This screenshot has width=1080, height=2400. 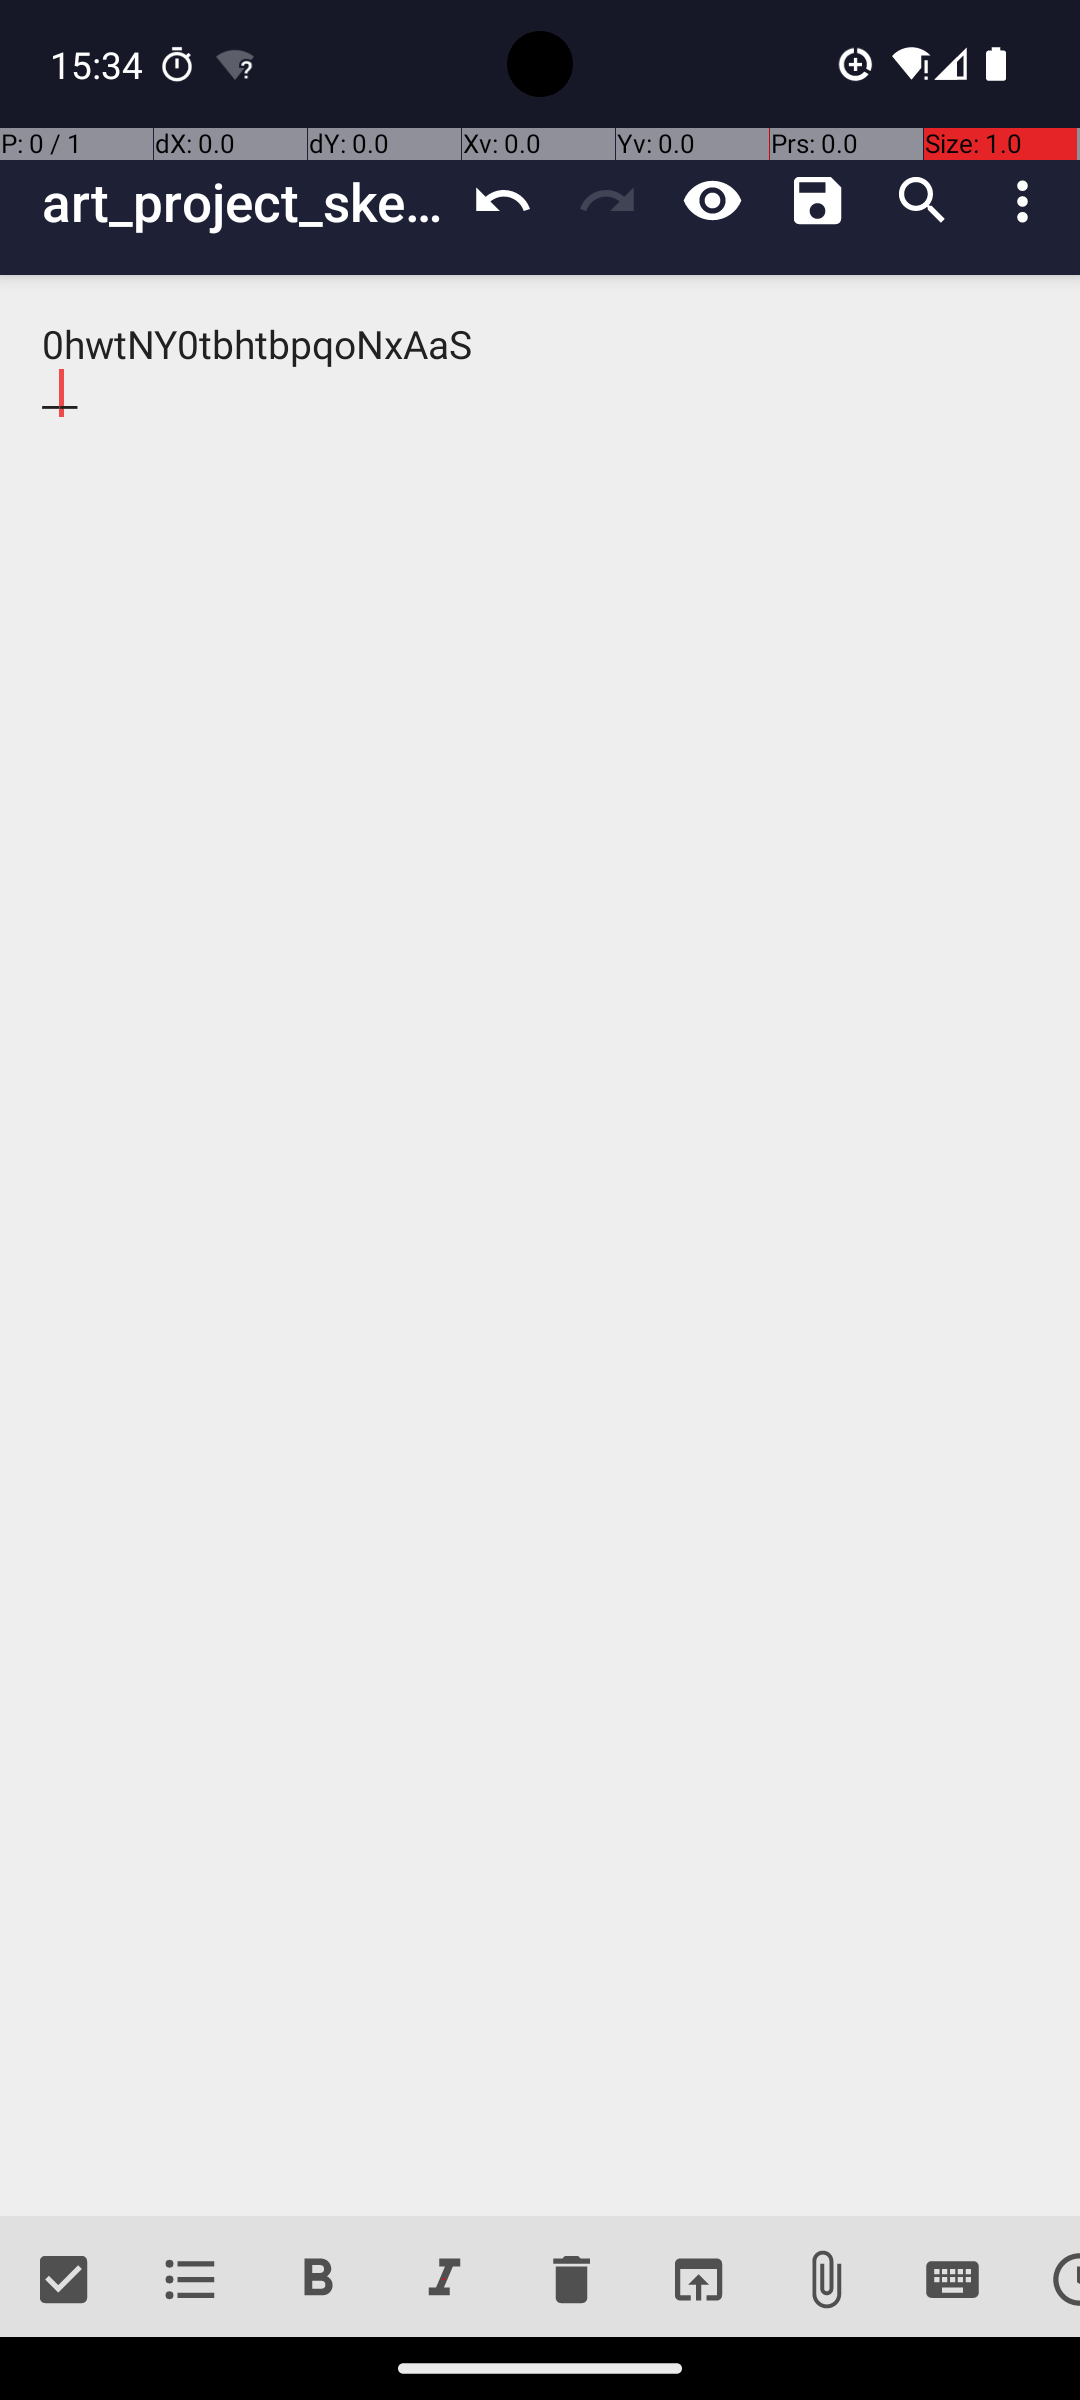 What do you see at coordinates (246, 202) in the screenshot?
I see `art_project_sketches_2023_04_10` at bounding box center [246, 202].